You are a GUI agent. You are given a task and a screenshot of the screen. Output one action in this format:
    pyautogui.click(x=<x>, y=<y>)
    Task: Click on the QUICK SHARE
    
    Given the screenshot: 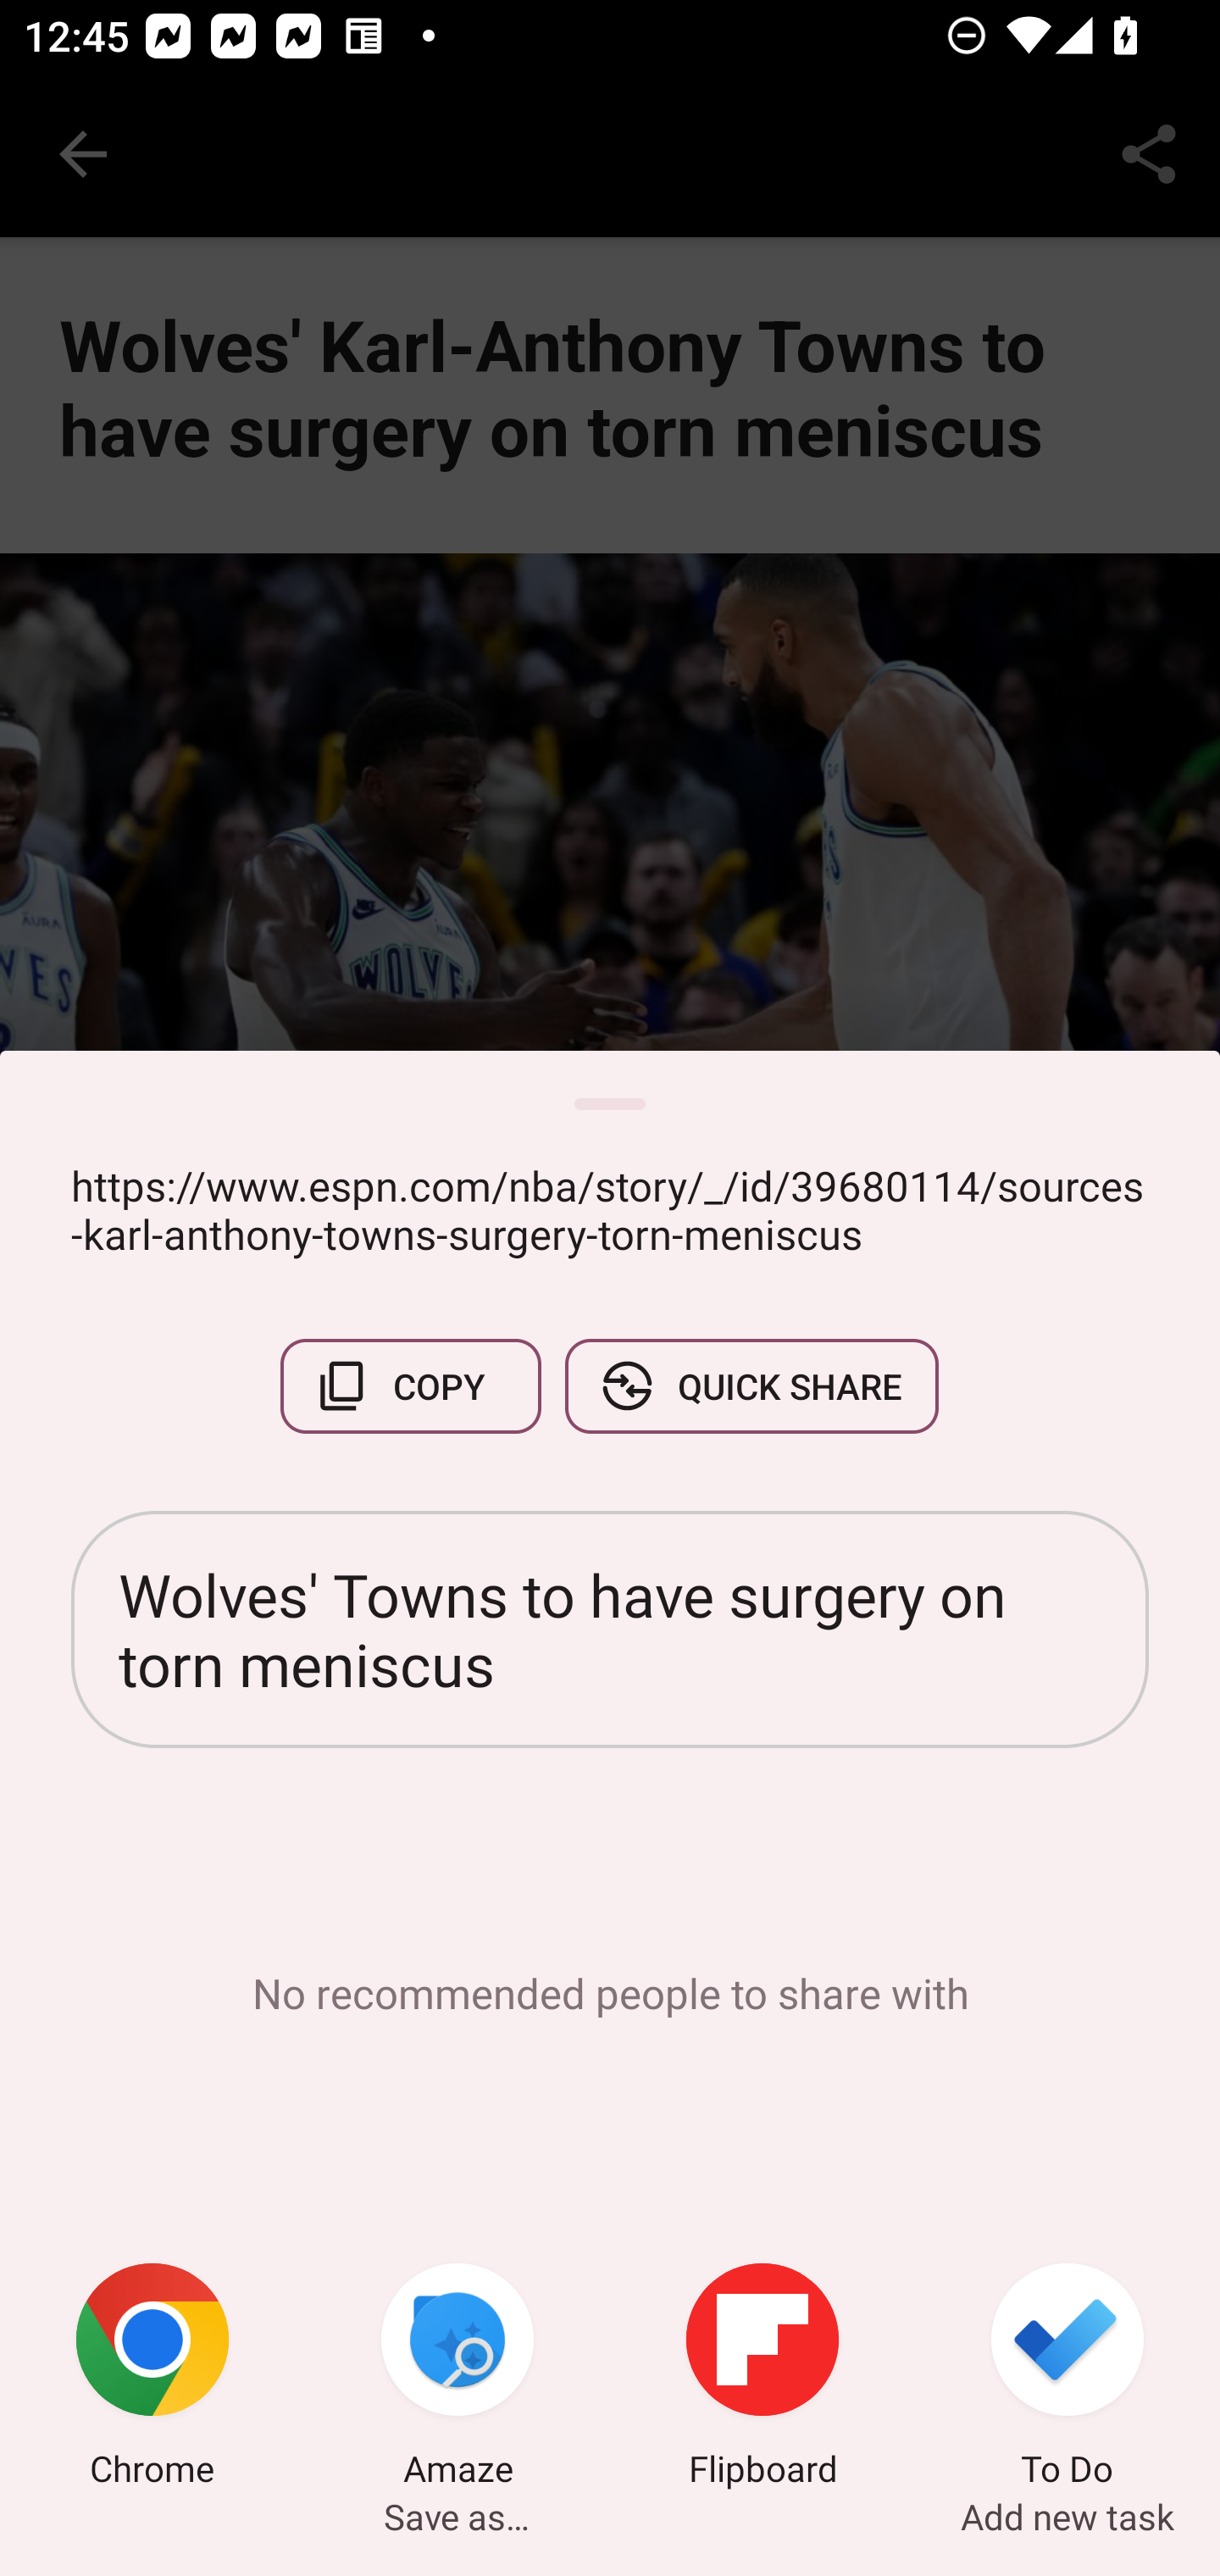 What is the action you would take?
    pyautogui.click(x=751, y=1386)
    